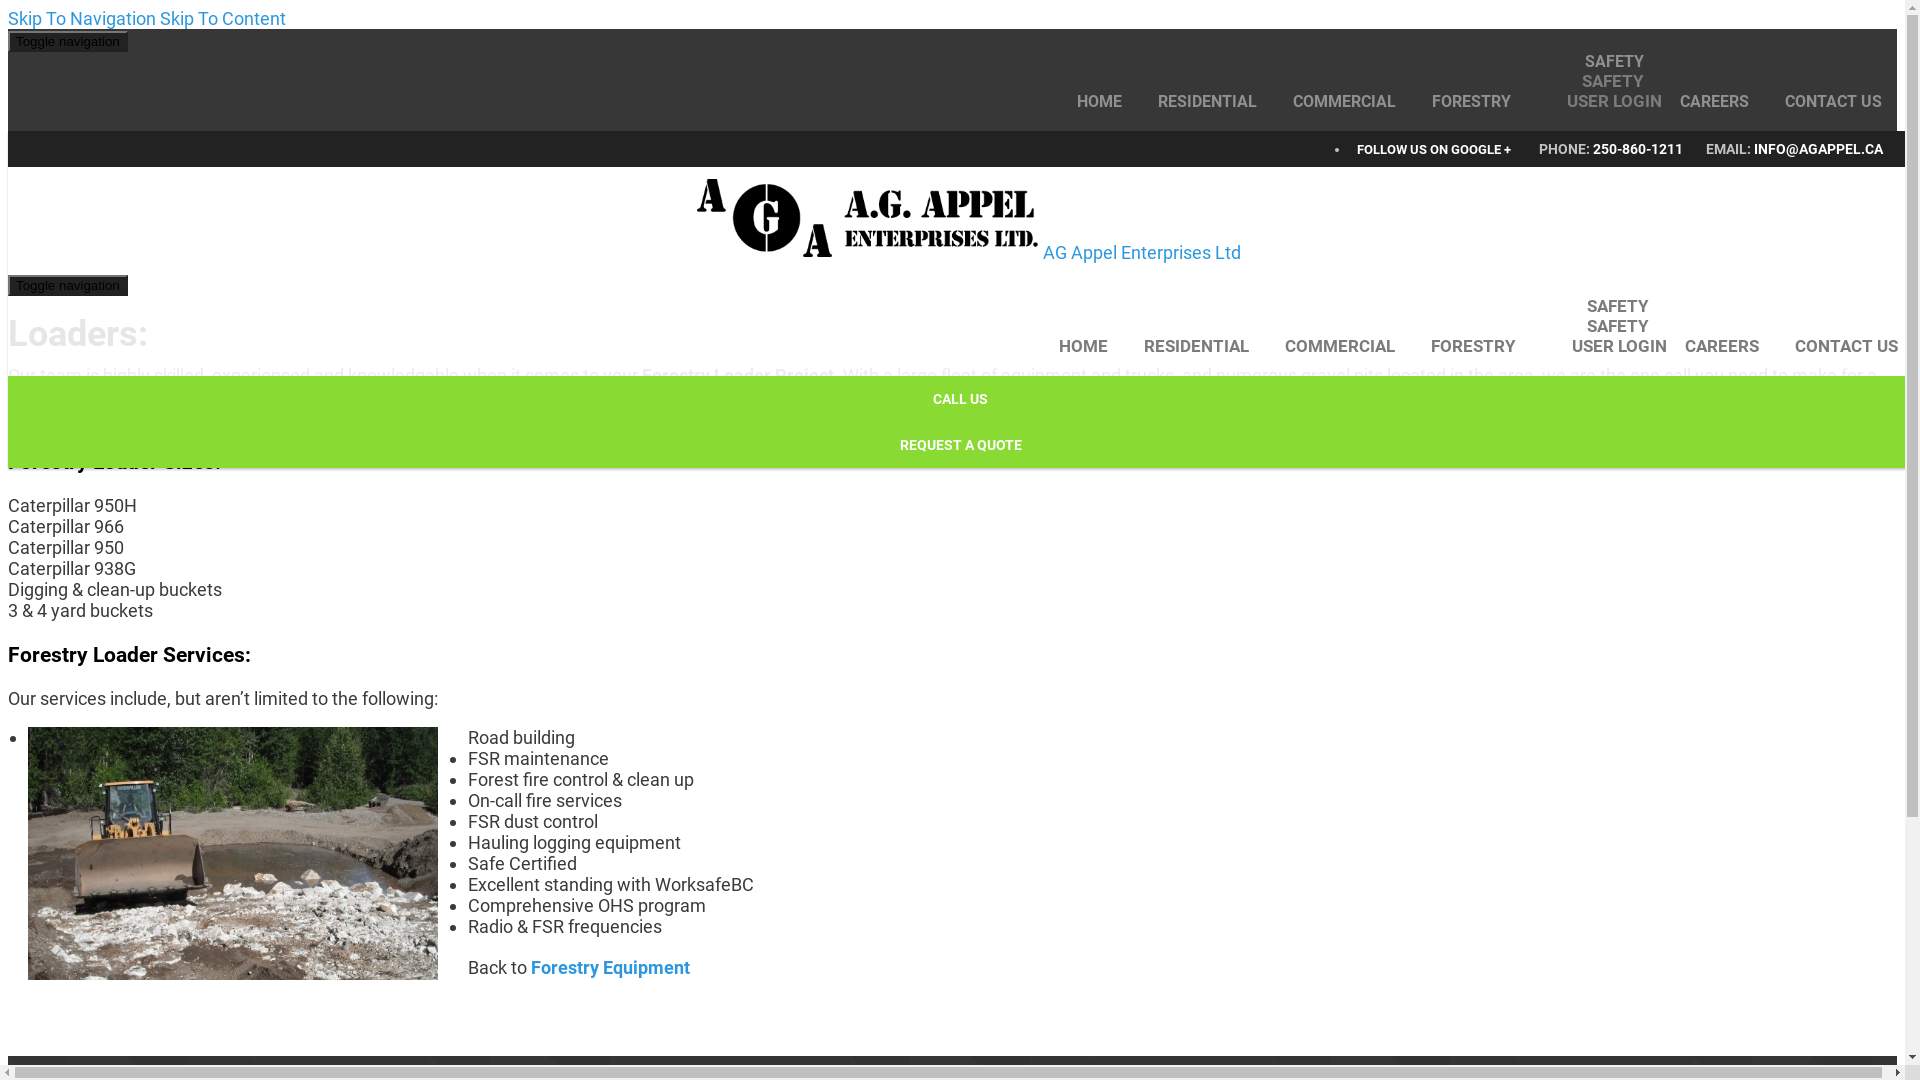 The width and height of the screenshot is (1920, 1080). I want to click on HOME, so click(1108, 102).